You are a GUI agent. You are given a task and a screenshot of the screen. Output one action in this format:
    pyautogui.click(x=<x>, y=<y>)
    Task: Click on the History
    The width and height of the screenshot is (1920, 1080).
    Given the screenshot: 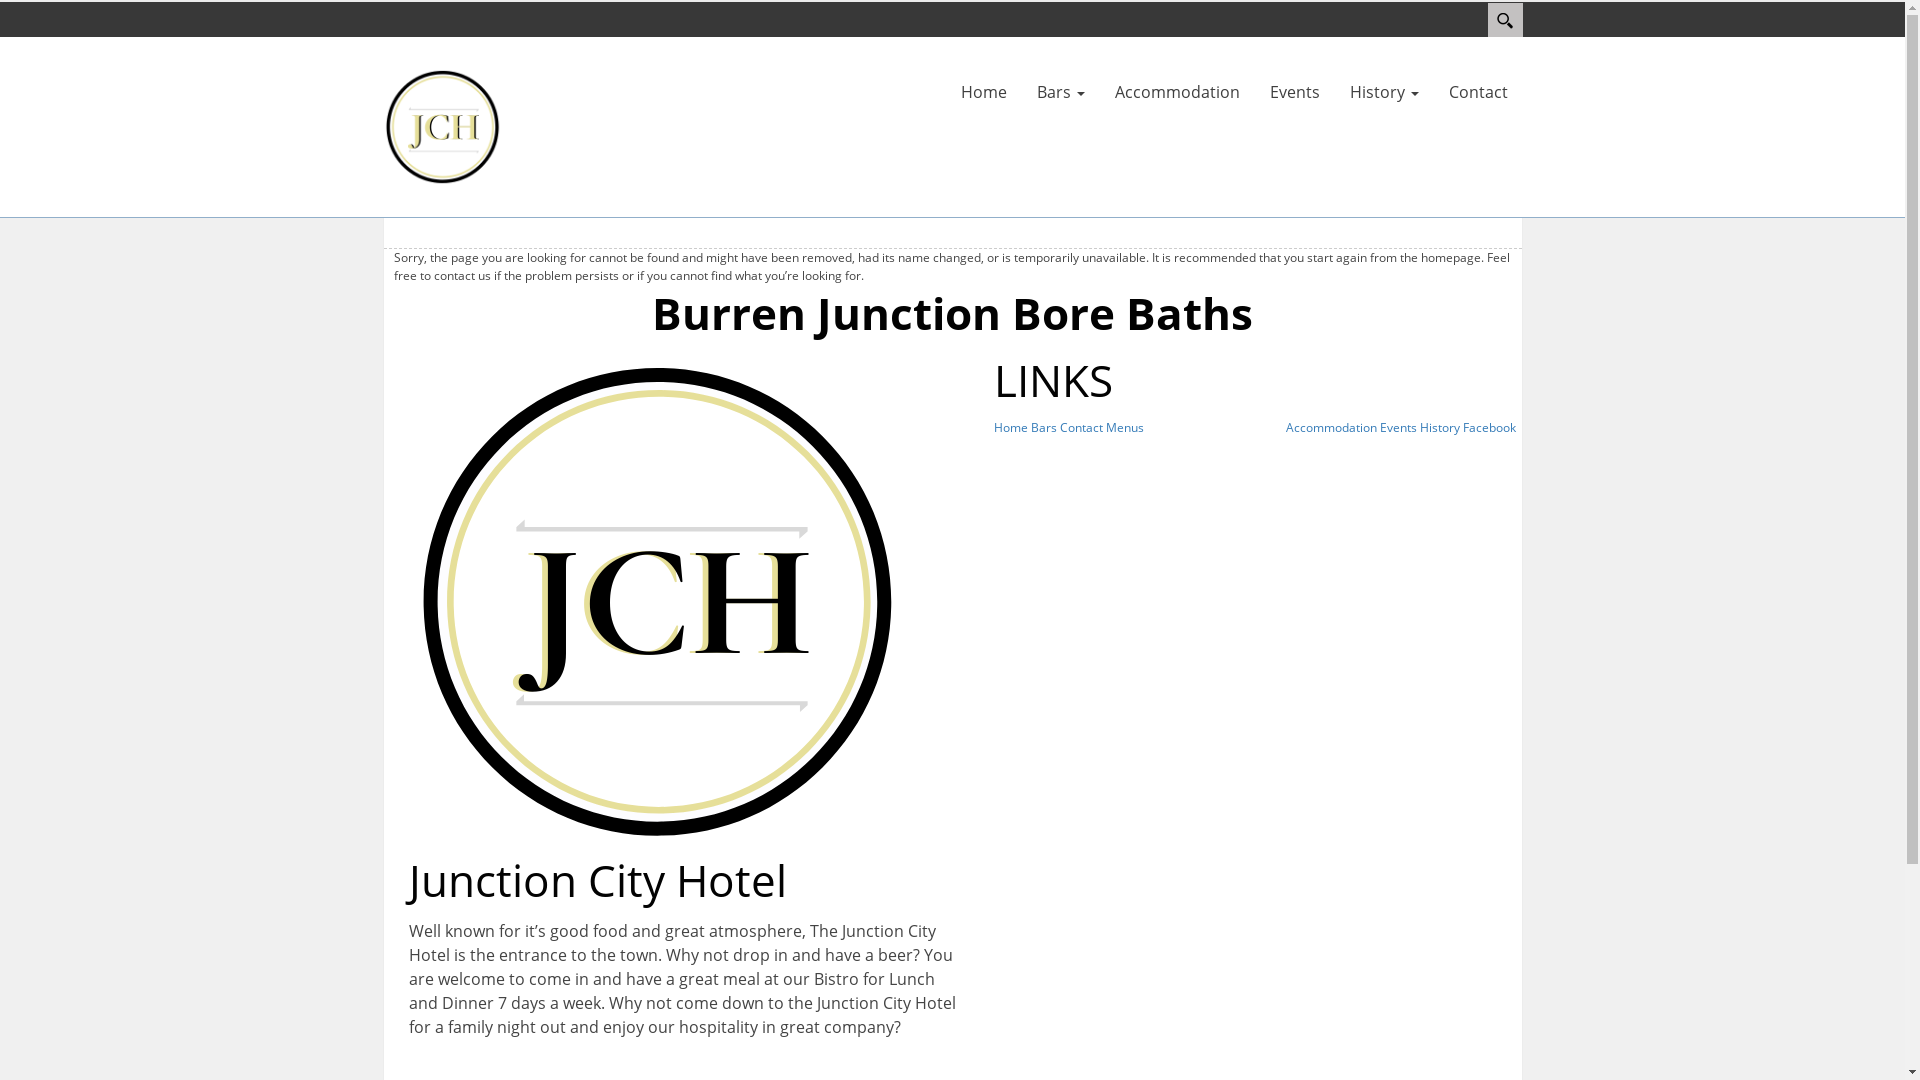 What is the action you would take?
    pyautogui.click(x=1384, y=92)
    